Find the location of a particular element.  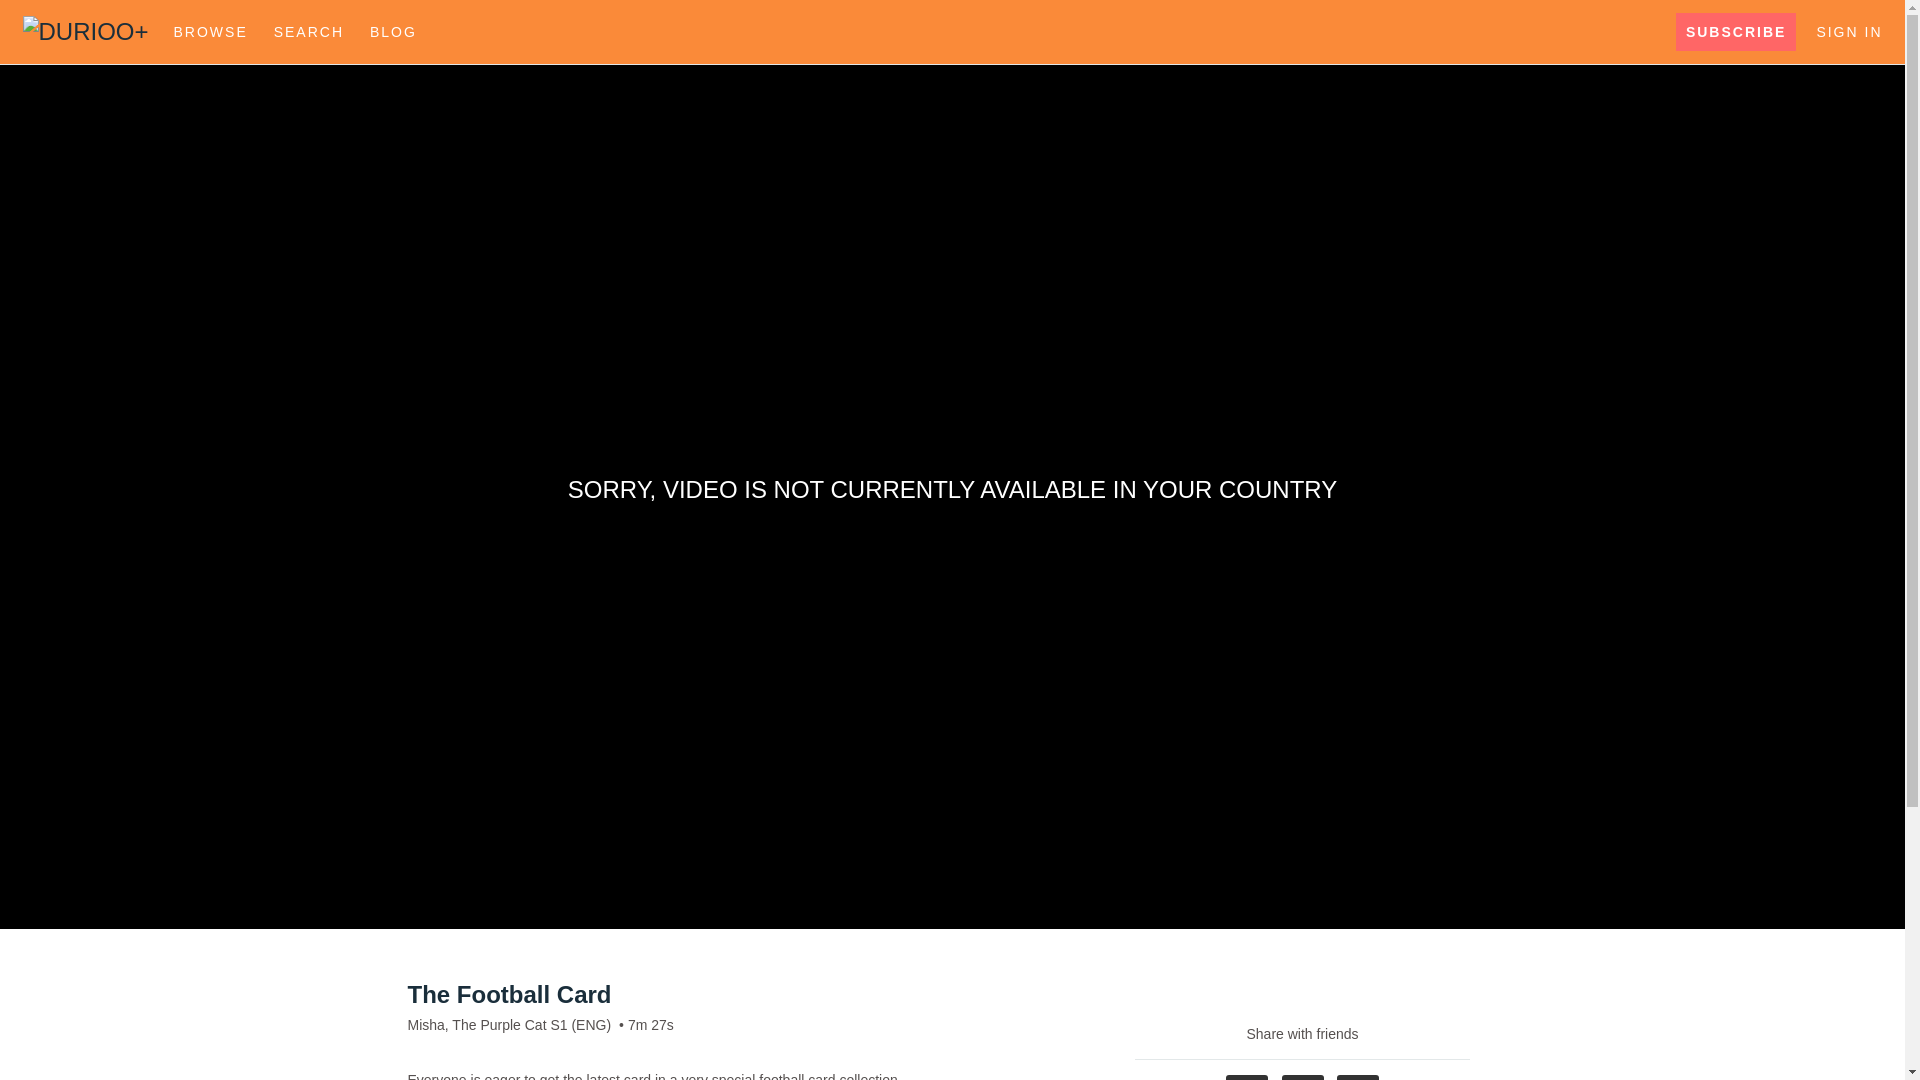

SIGN IN is located at coordinates (1848, 32).